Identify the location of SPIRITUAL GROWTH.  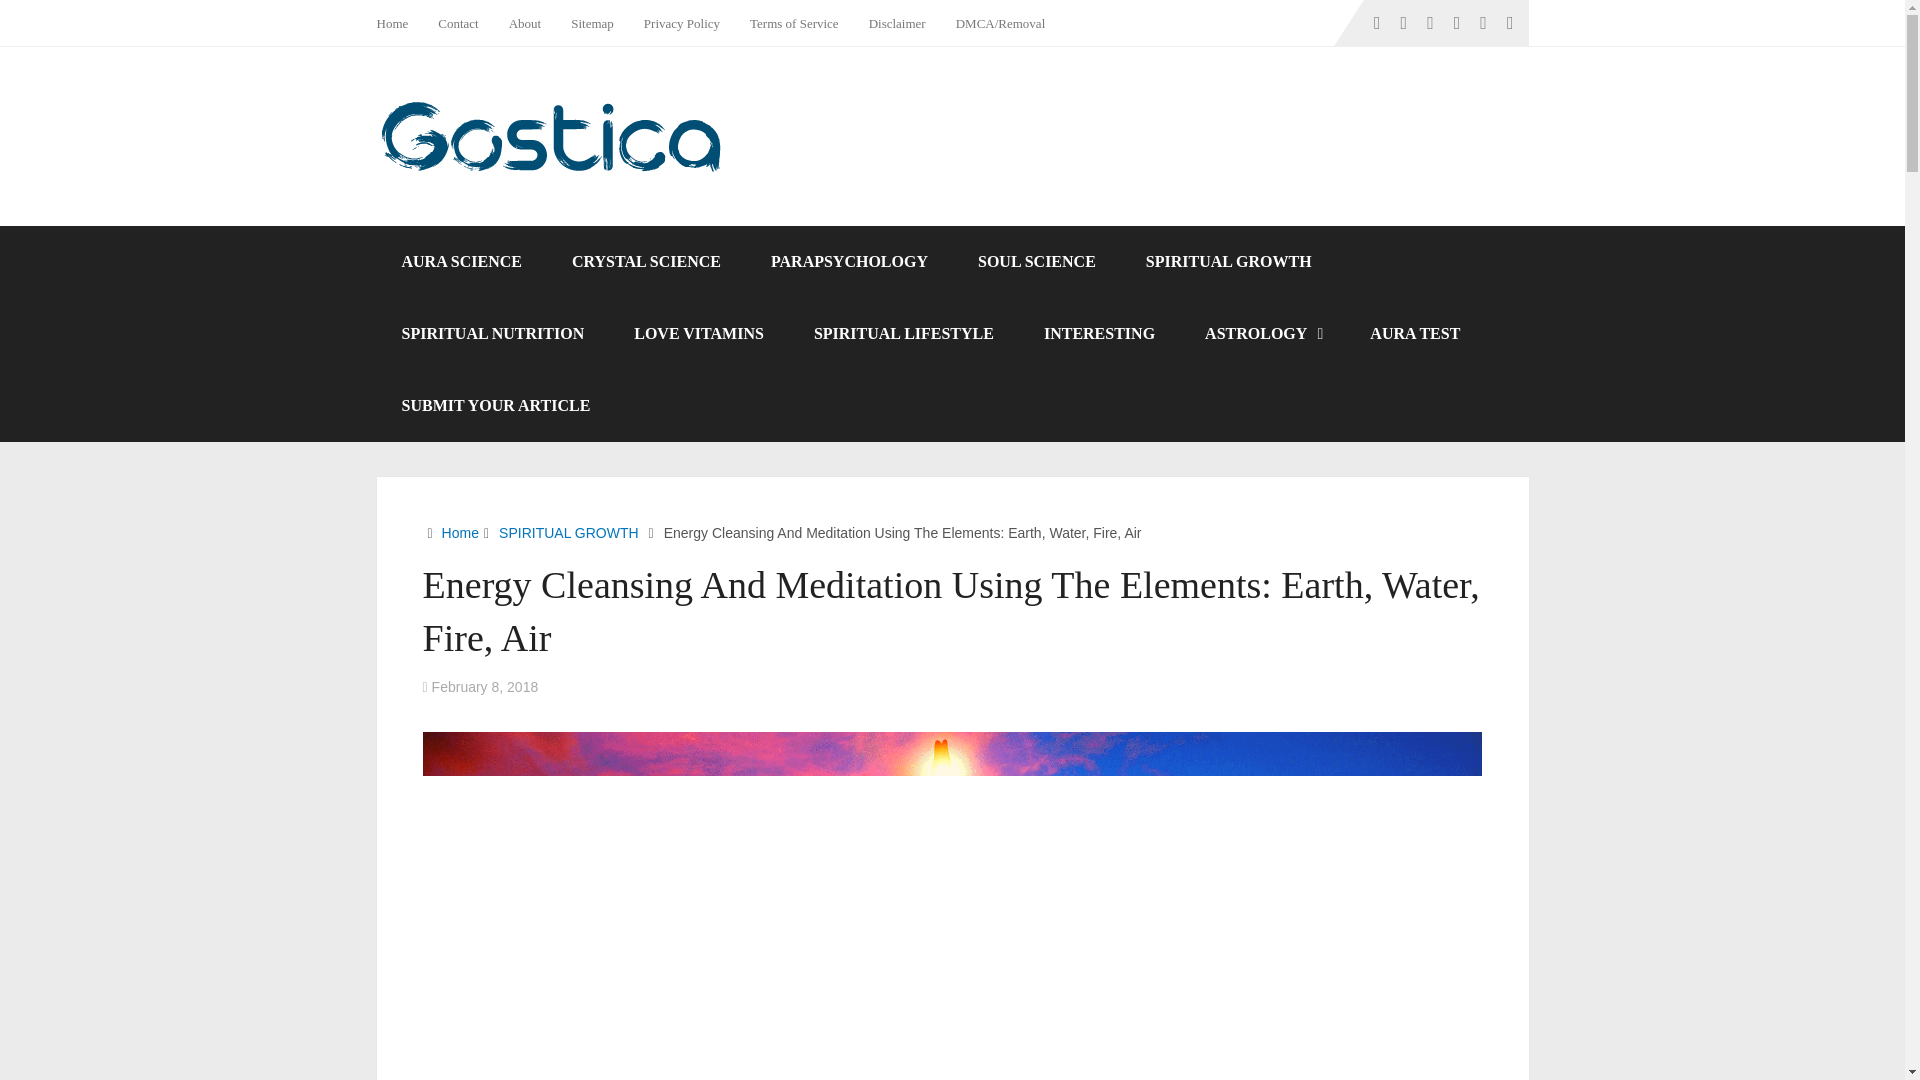
(1228, 262).